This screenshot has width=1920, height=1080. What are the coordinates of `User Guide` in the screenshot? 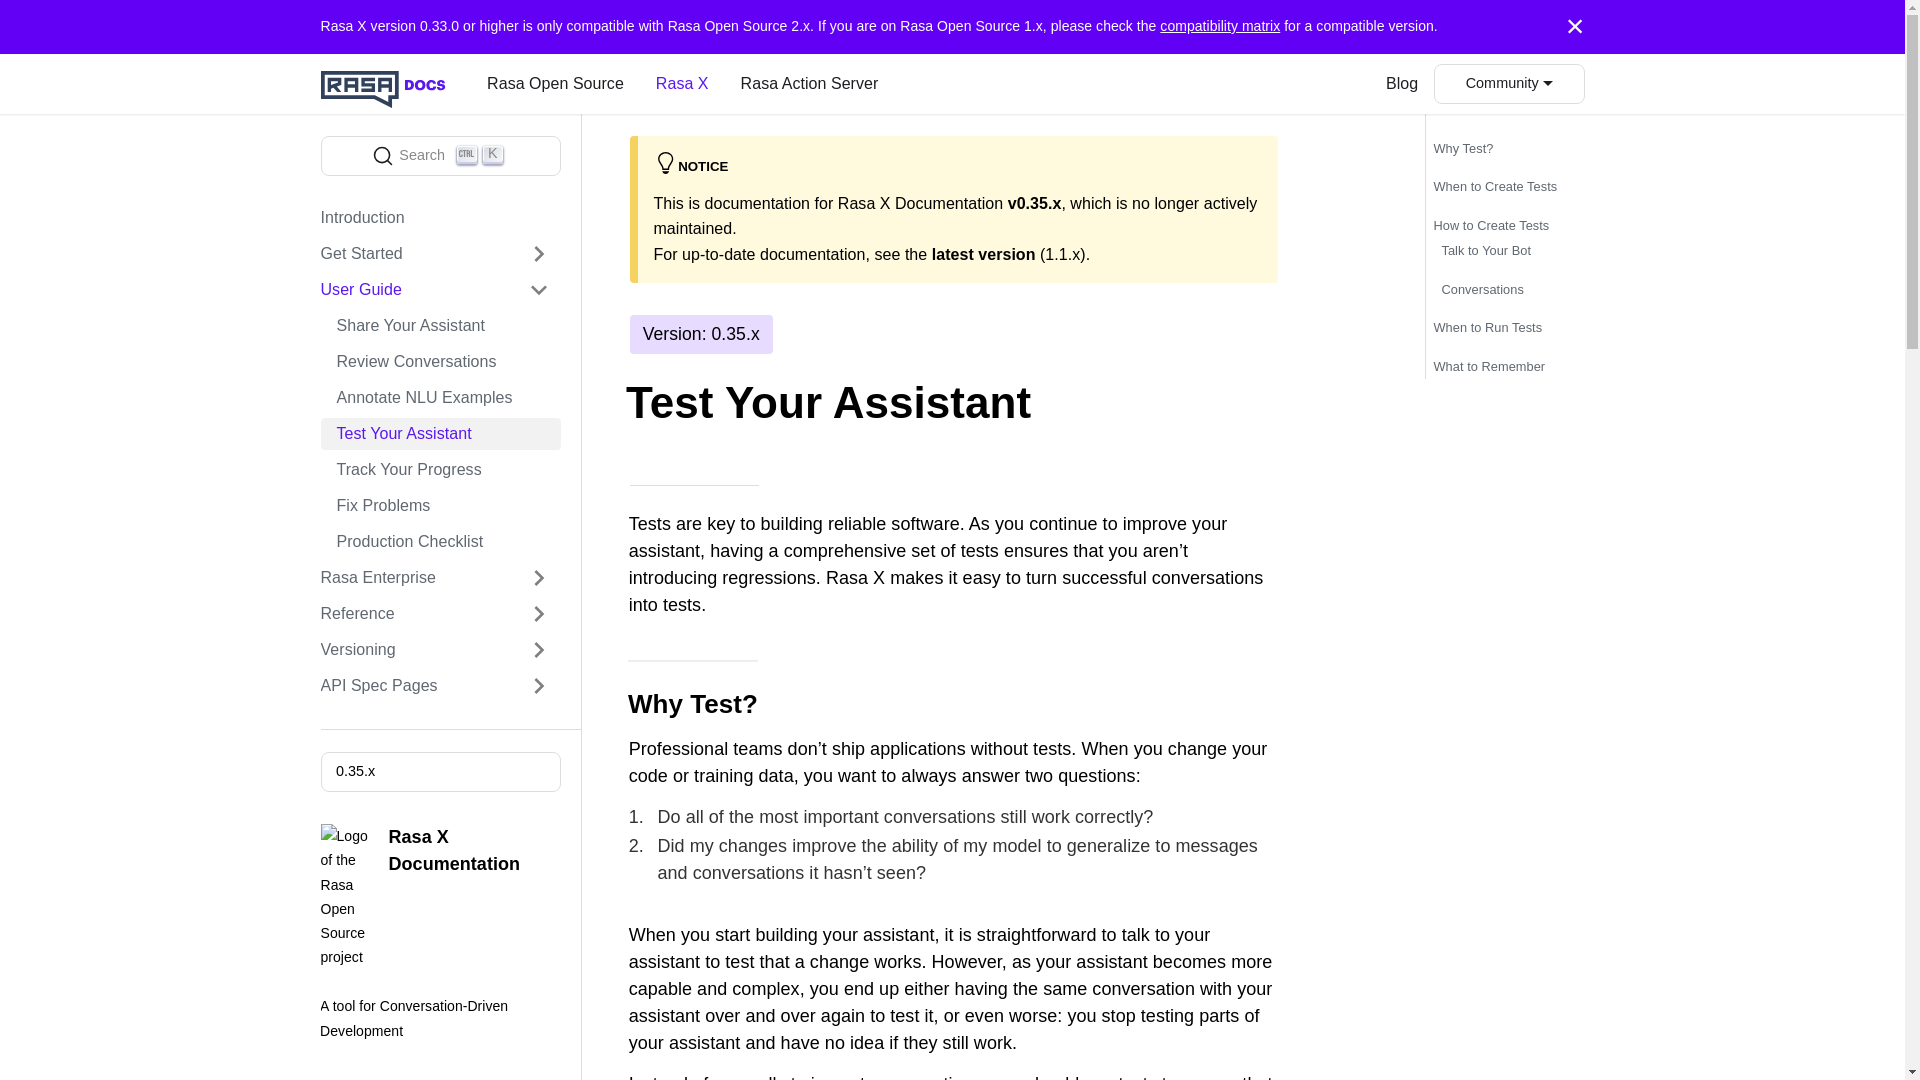 It's located at (432, 290).